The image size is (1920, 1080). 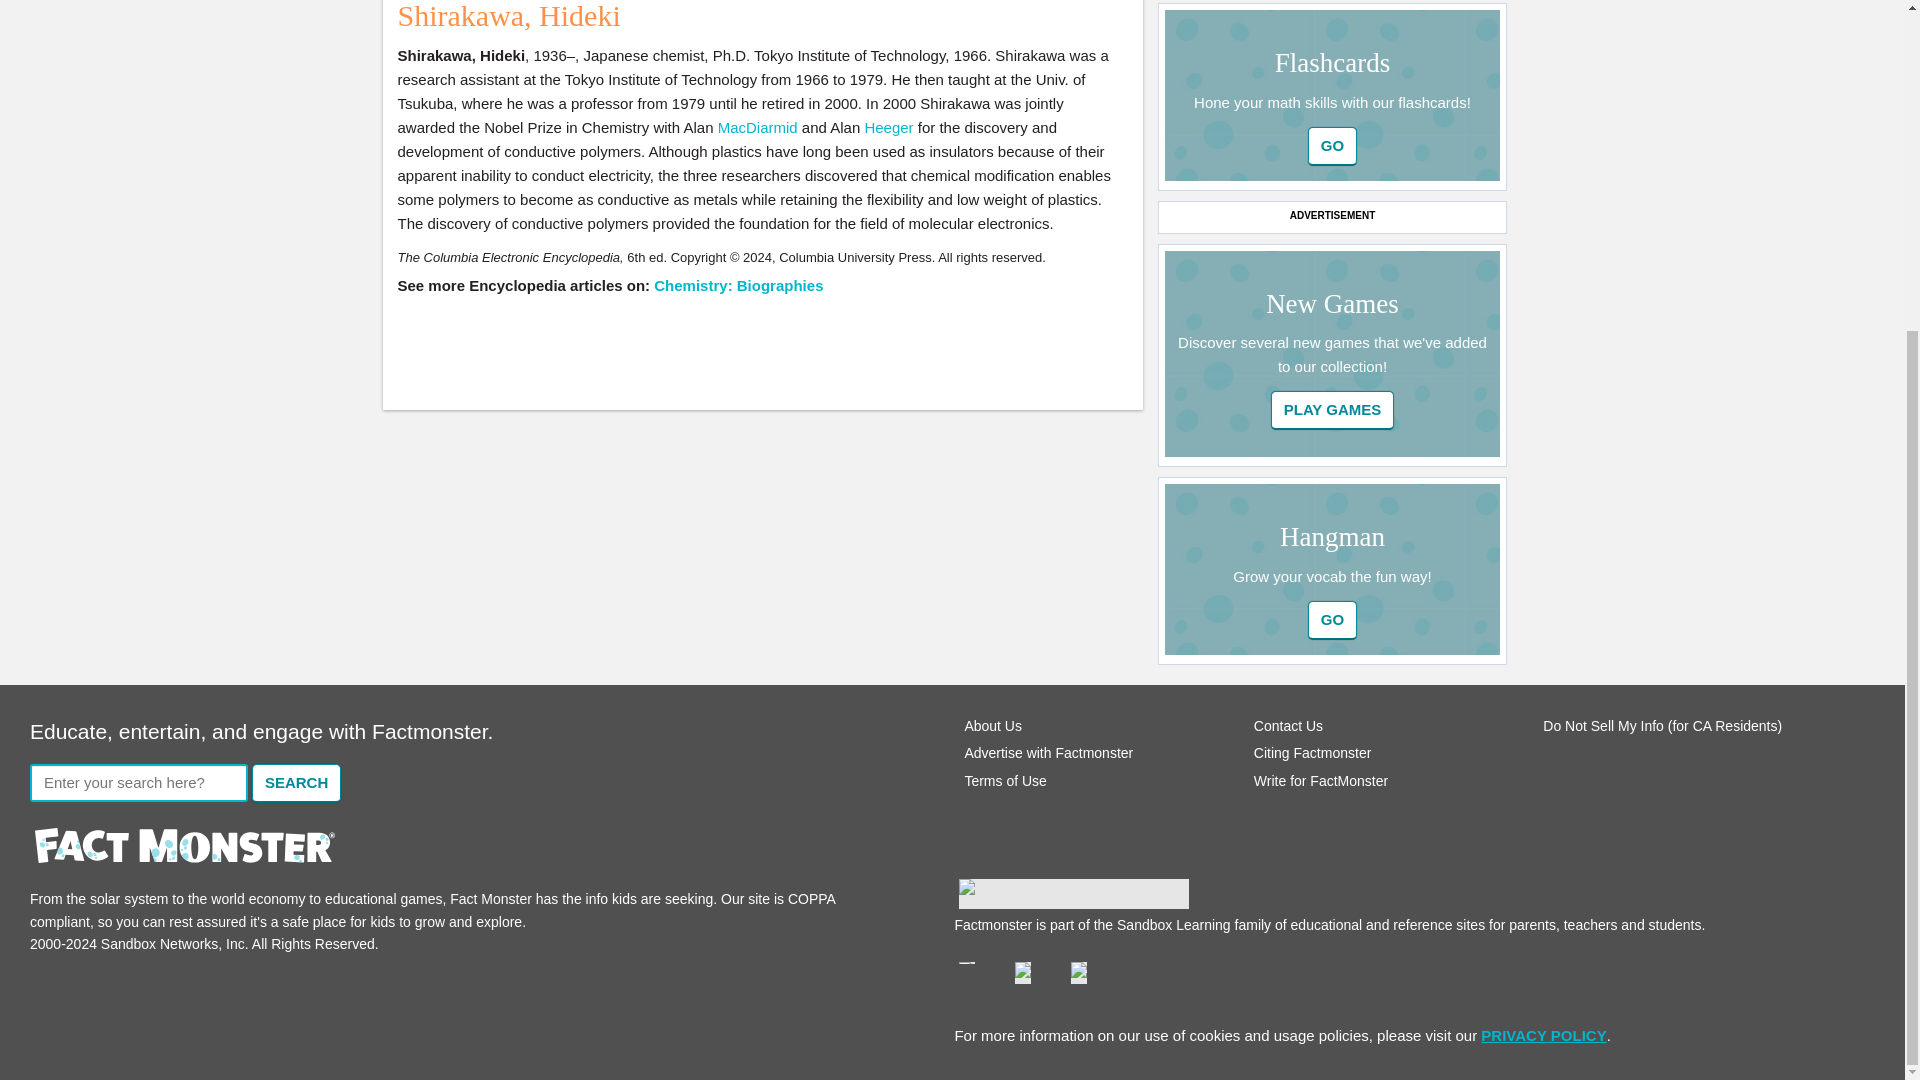 I want to click on Search, so click(x=296, y=783).